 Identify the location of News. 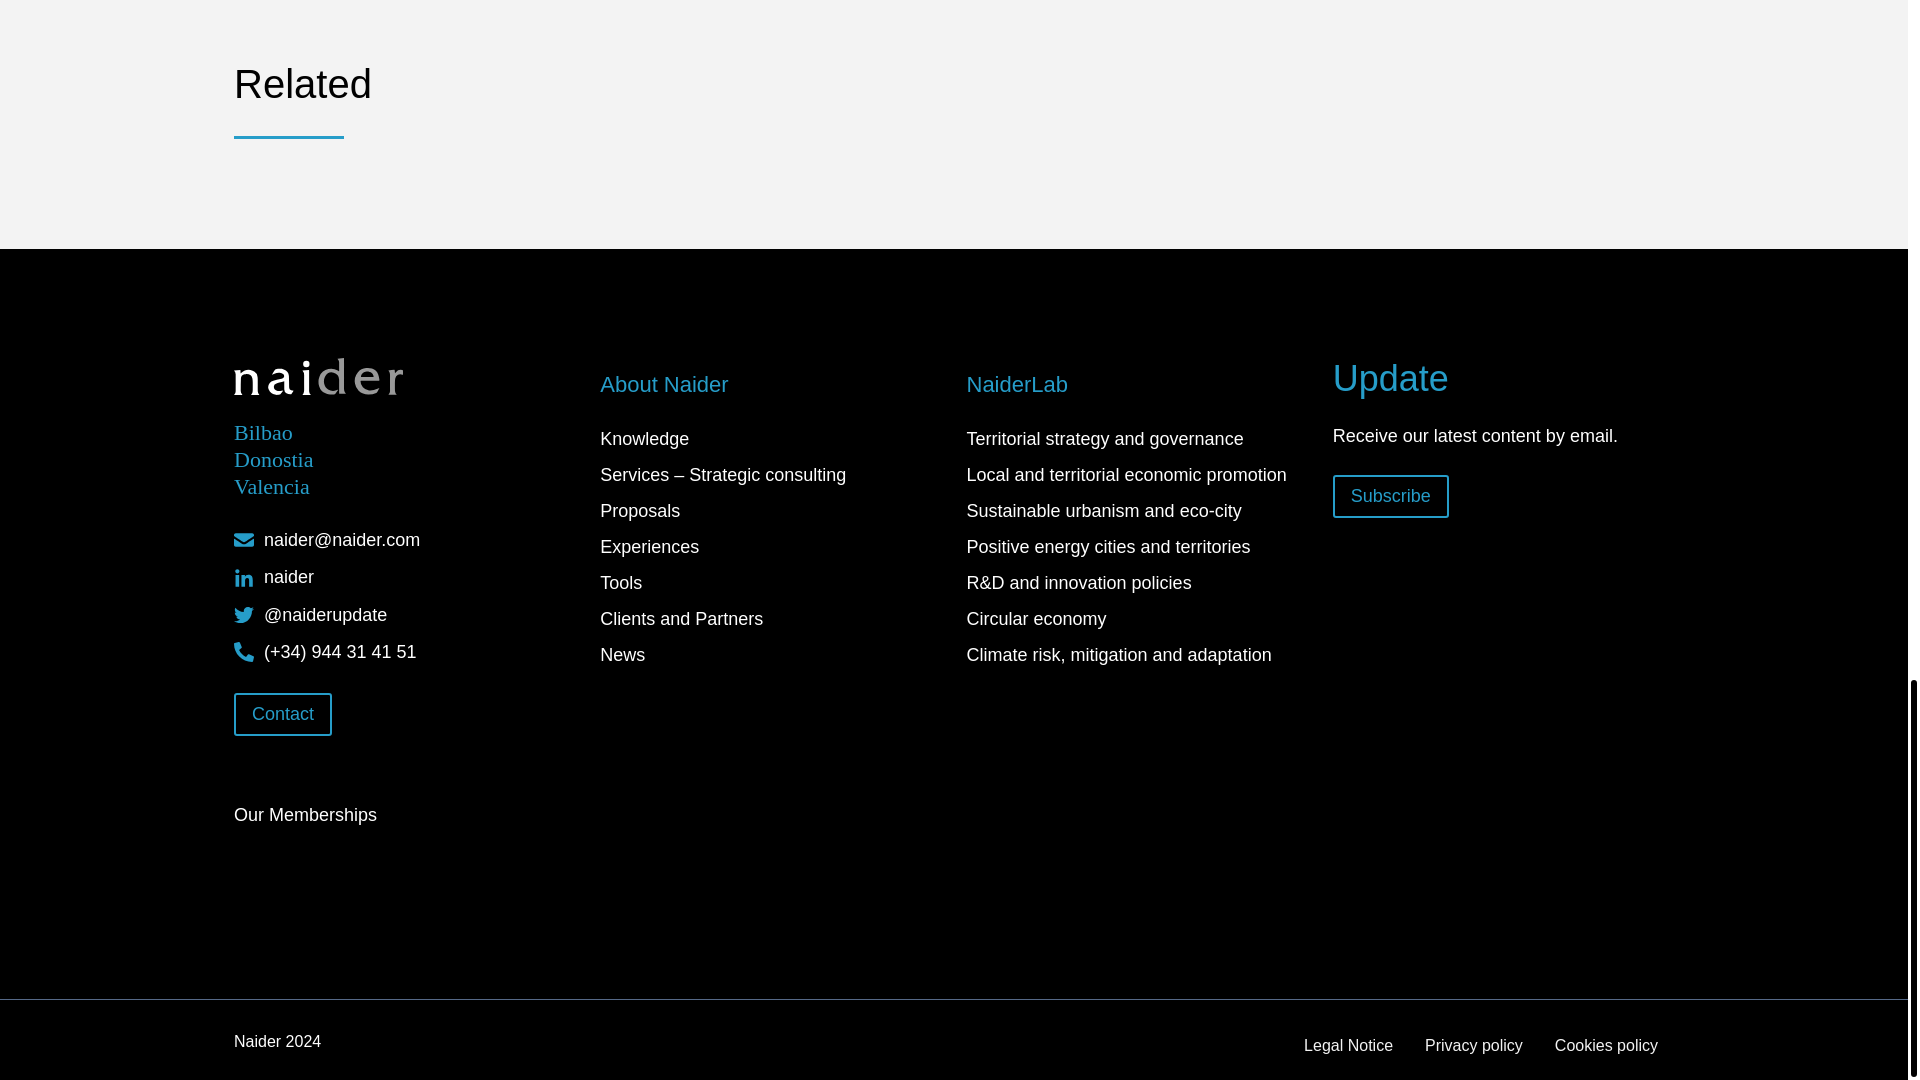
(770, 654).